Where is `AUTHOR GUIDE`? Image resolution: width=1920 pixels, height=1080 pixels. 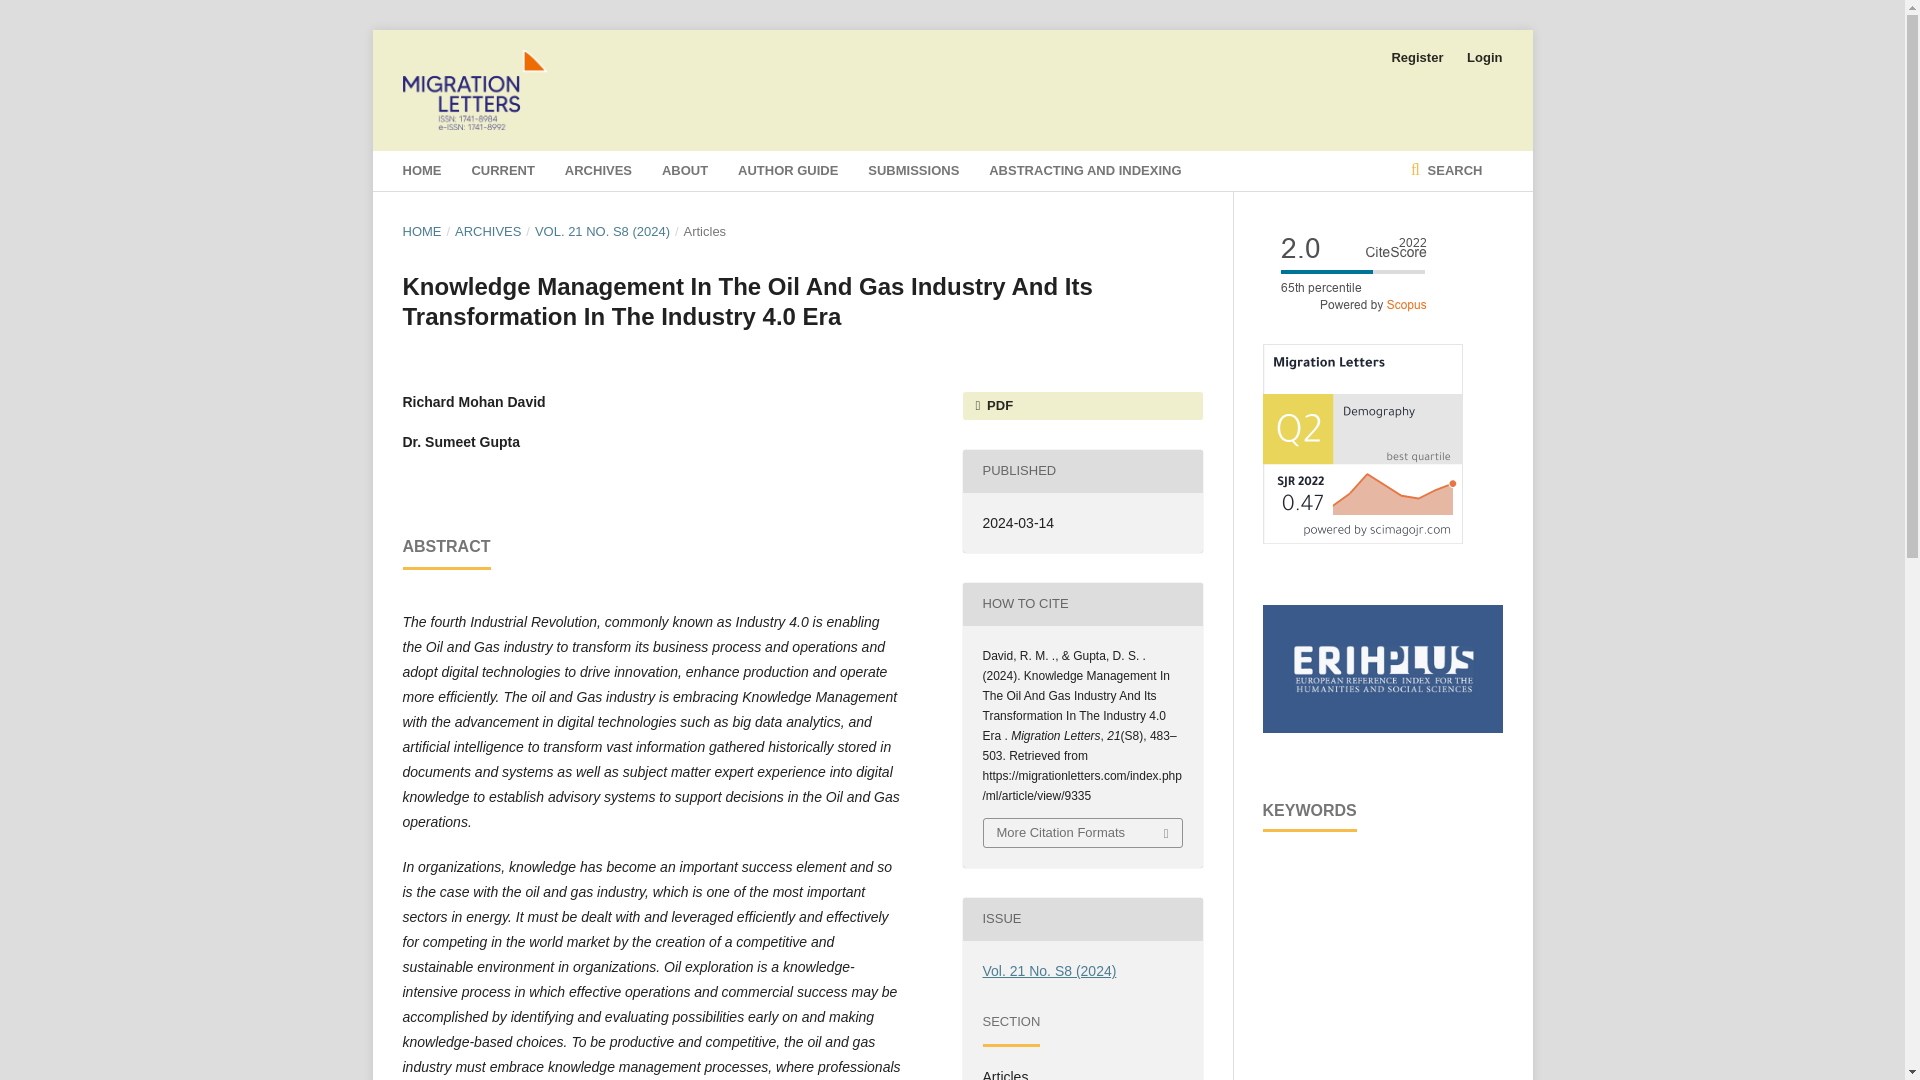
AUTHOR GUIDE is located at coordinates (787, 171).